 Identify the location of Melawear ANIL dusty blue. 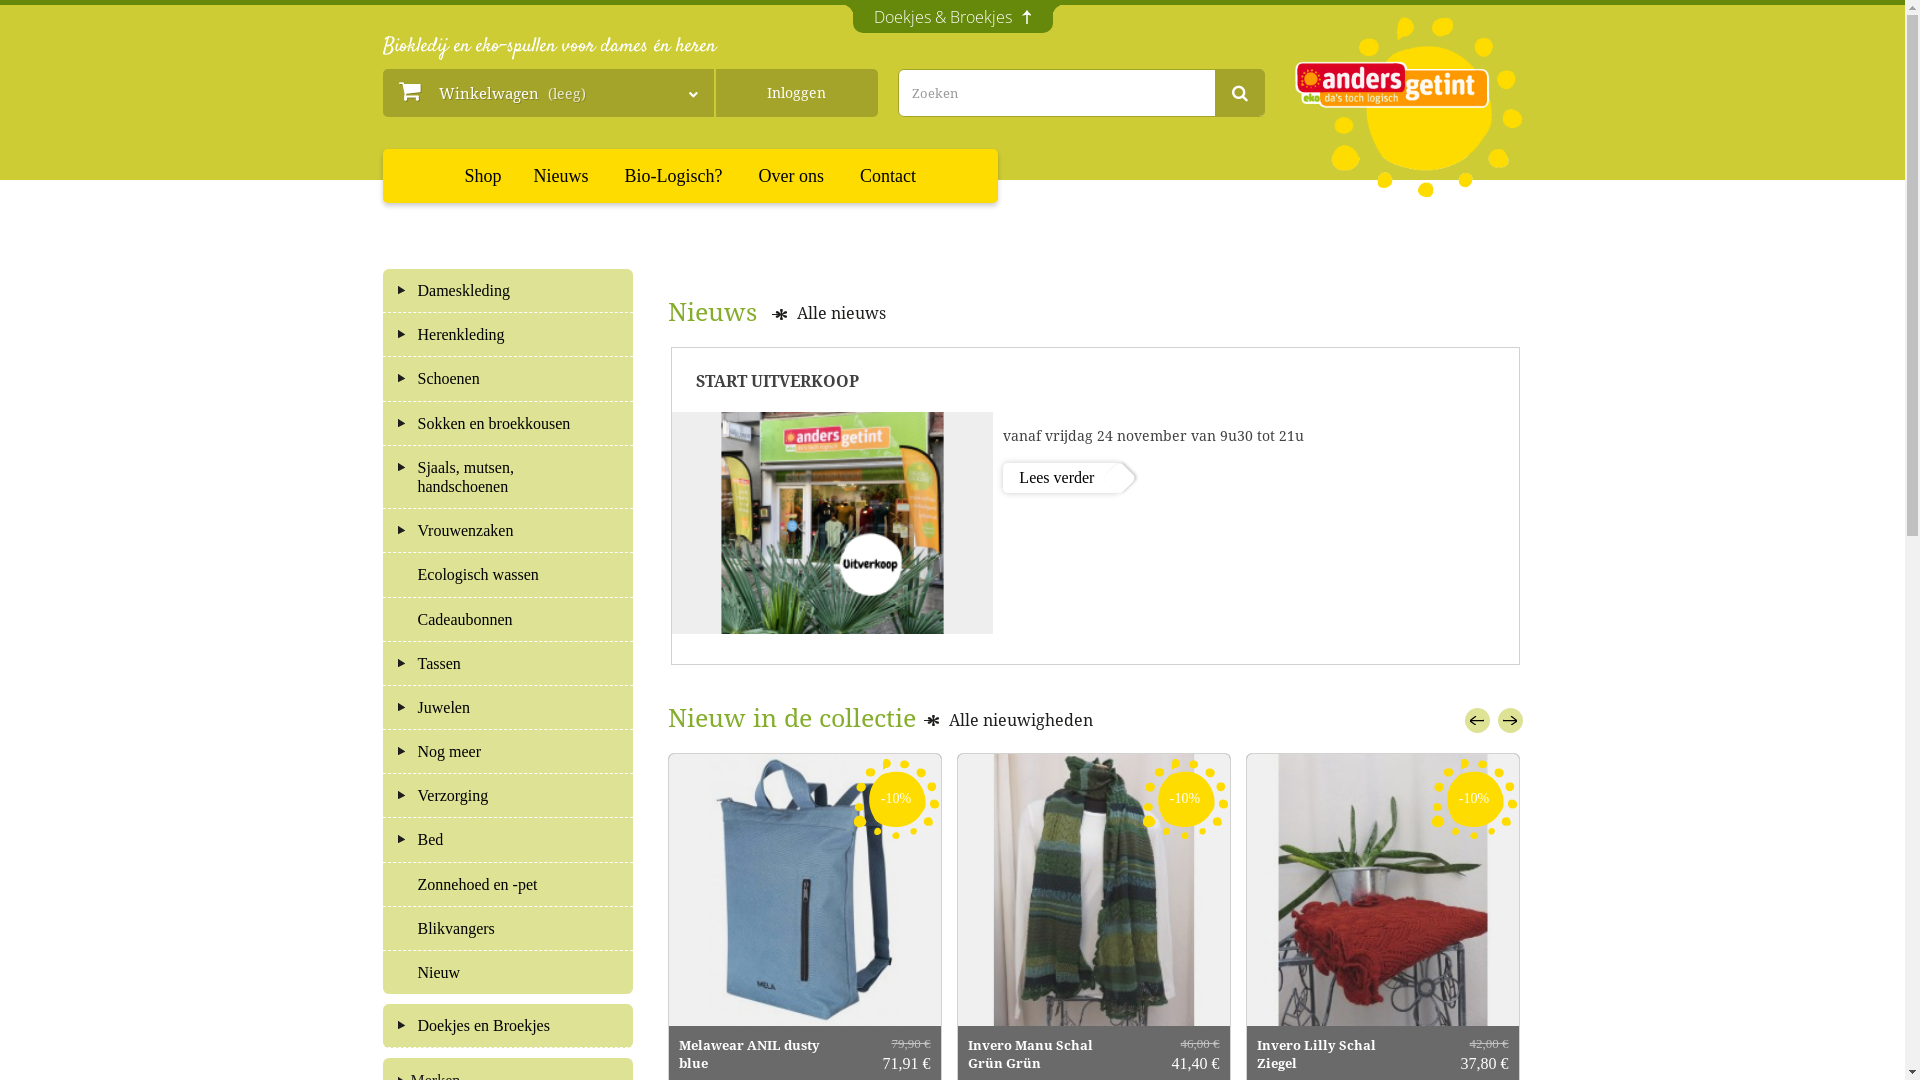
(804, 890).